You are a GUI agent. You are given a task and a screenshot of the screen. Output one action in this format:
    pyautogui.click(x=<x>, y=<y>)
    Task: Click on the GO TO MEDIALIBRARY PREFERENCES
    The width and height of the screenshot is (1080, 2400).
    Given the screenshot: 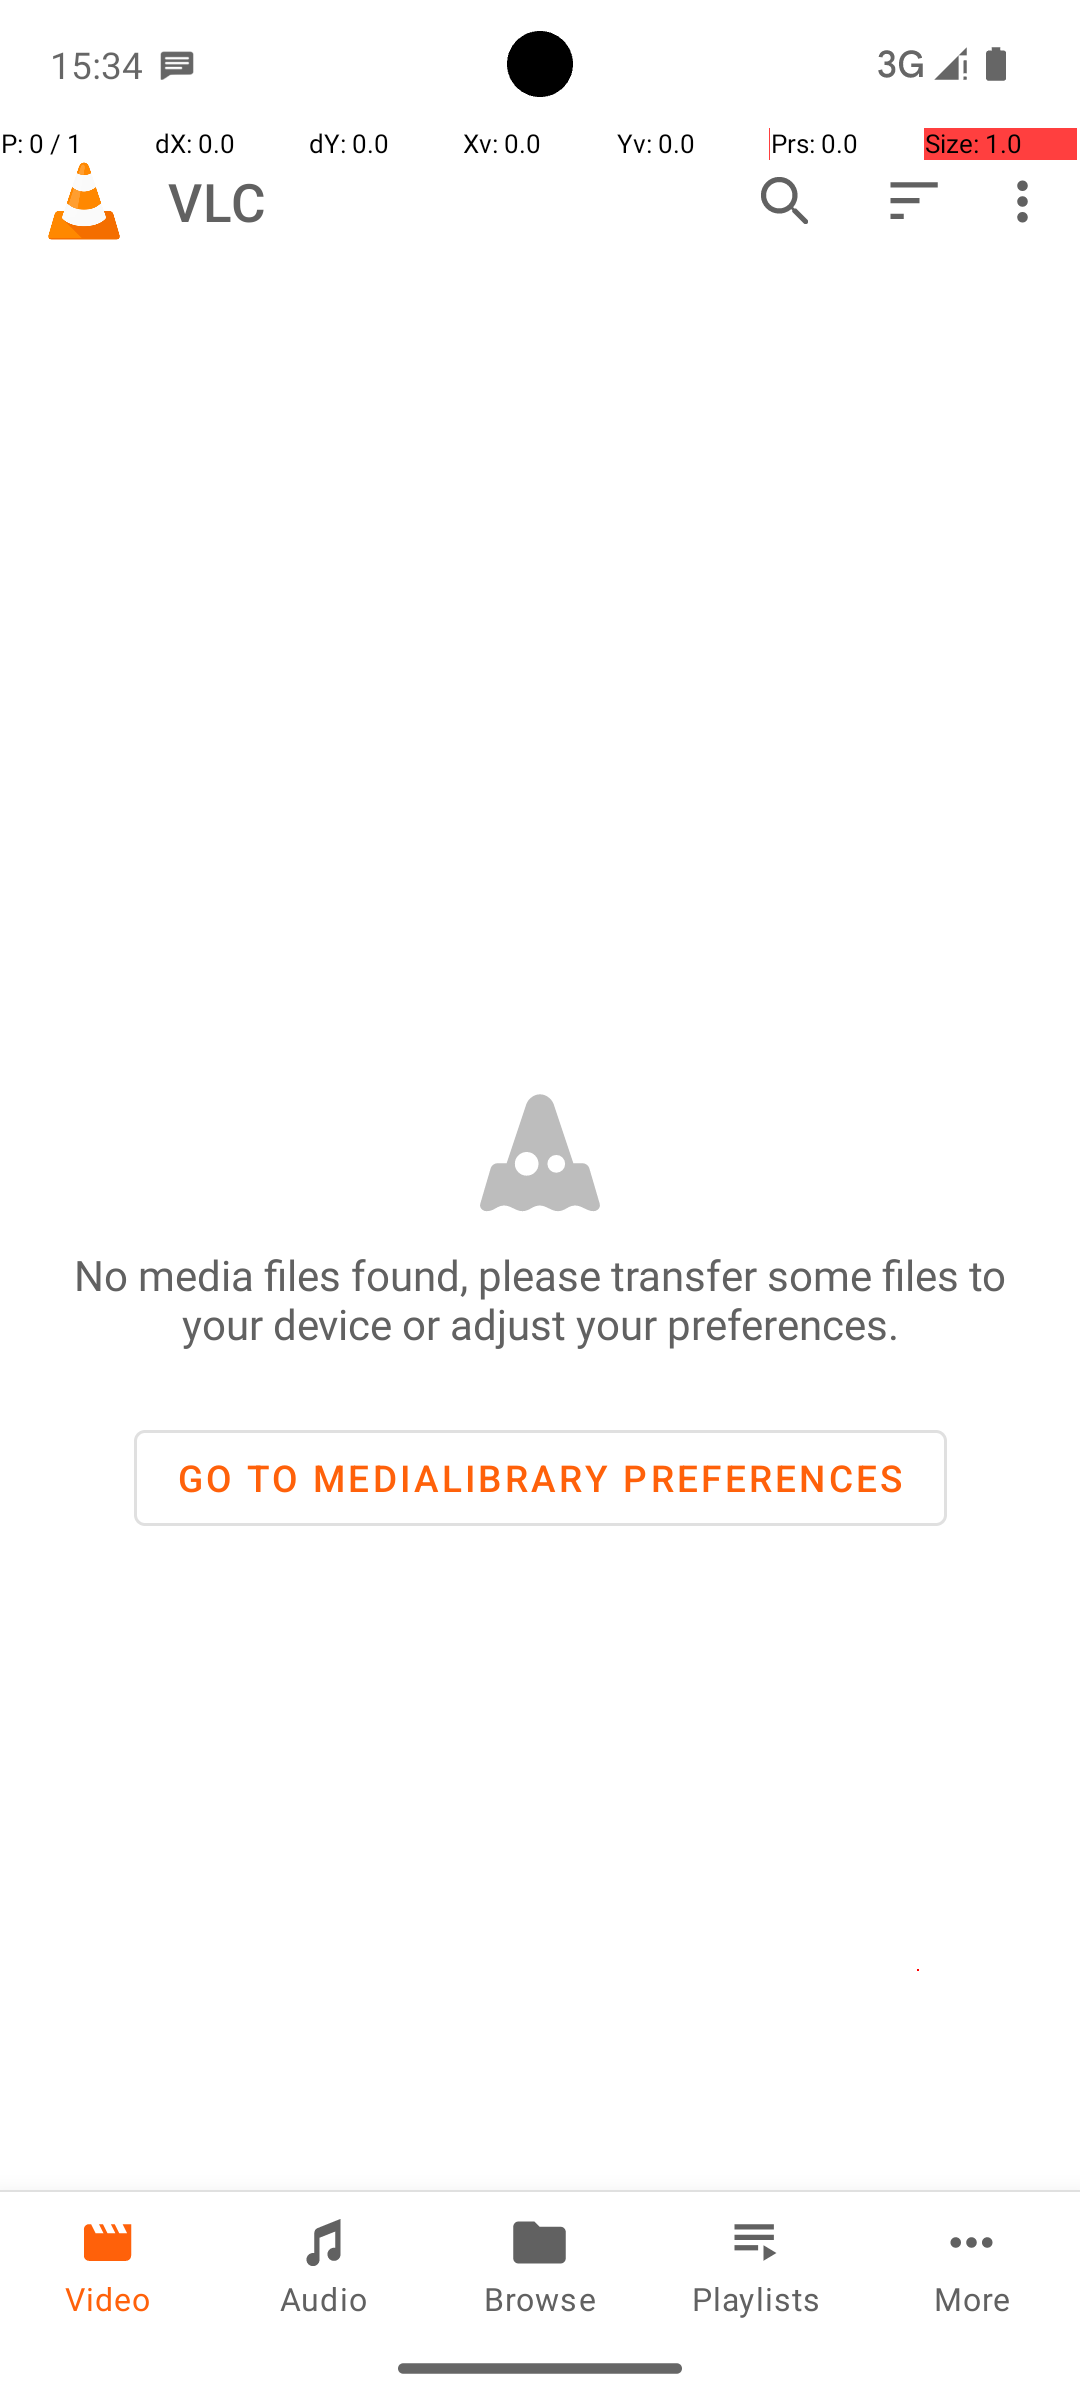 What is the action you would take?
    pyautogui.click(x=540, y=1478)
    